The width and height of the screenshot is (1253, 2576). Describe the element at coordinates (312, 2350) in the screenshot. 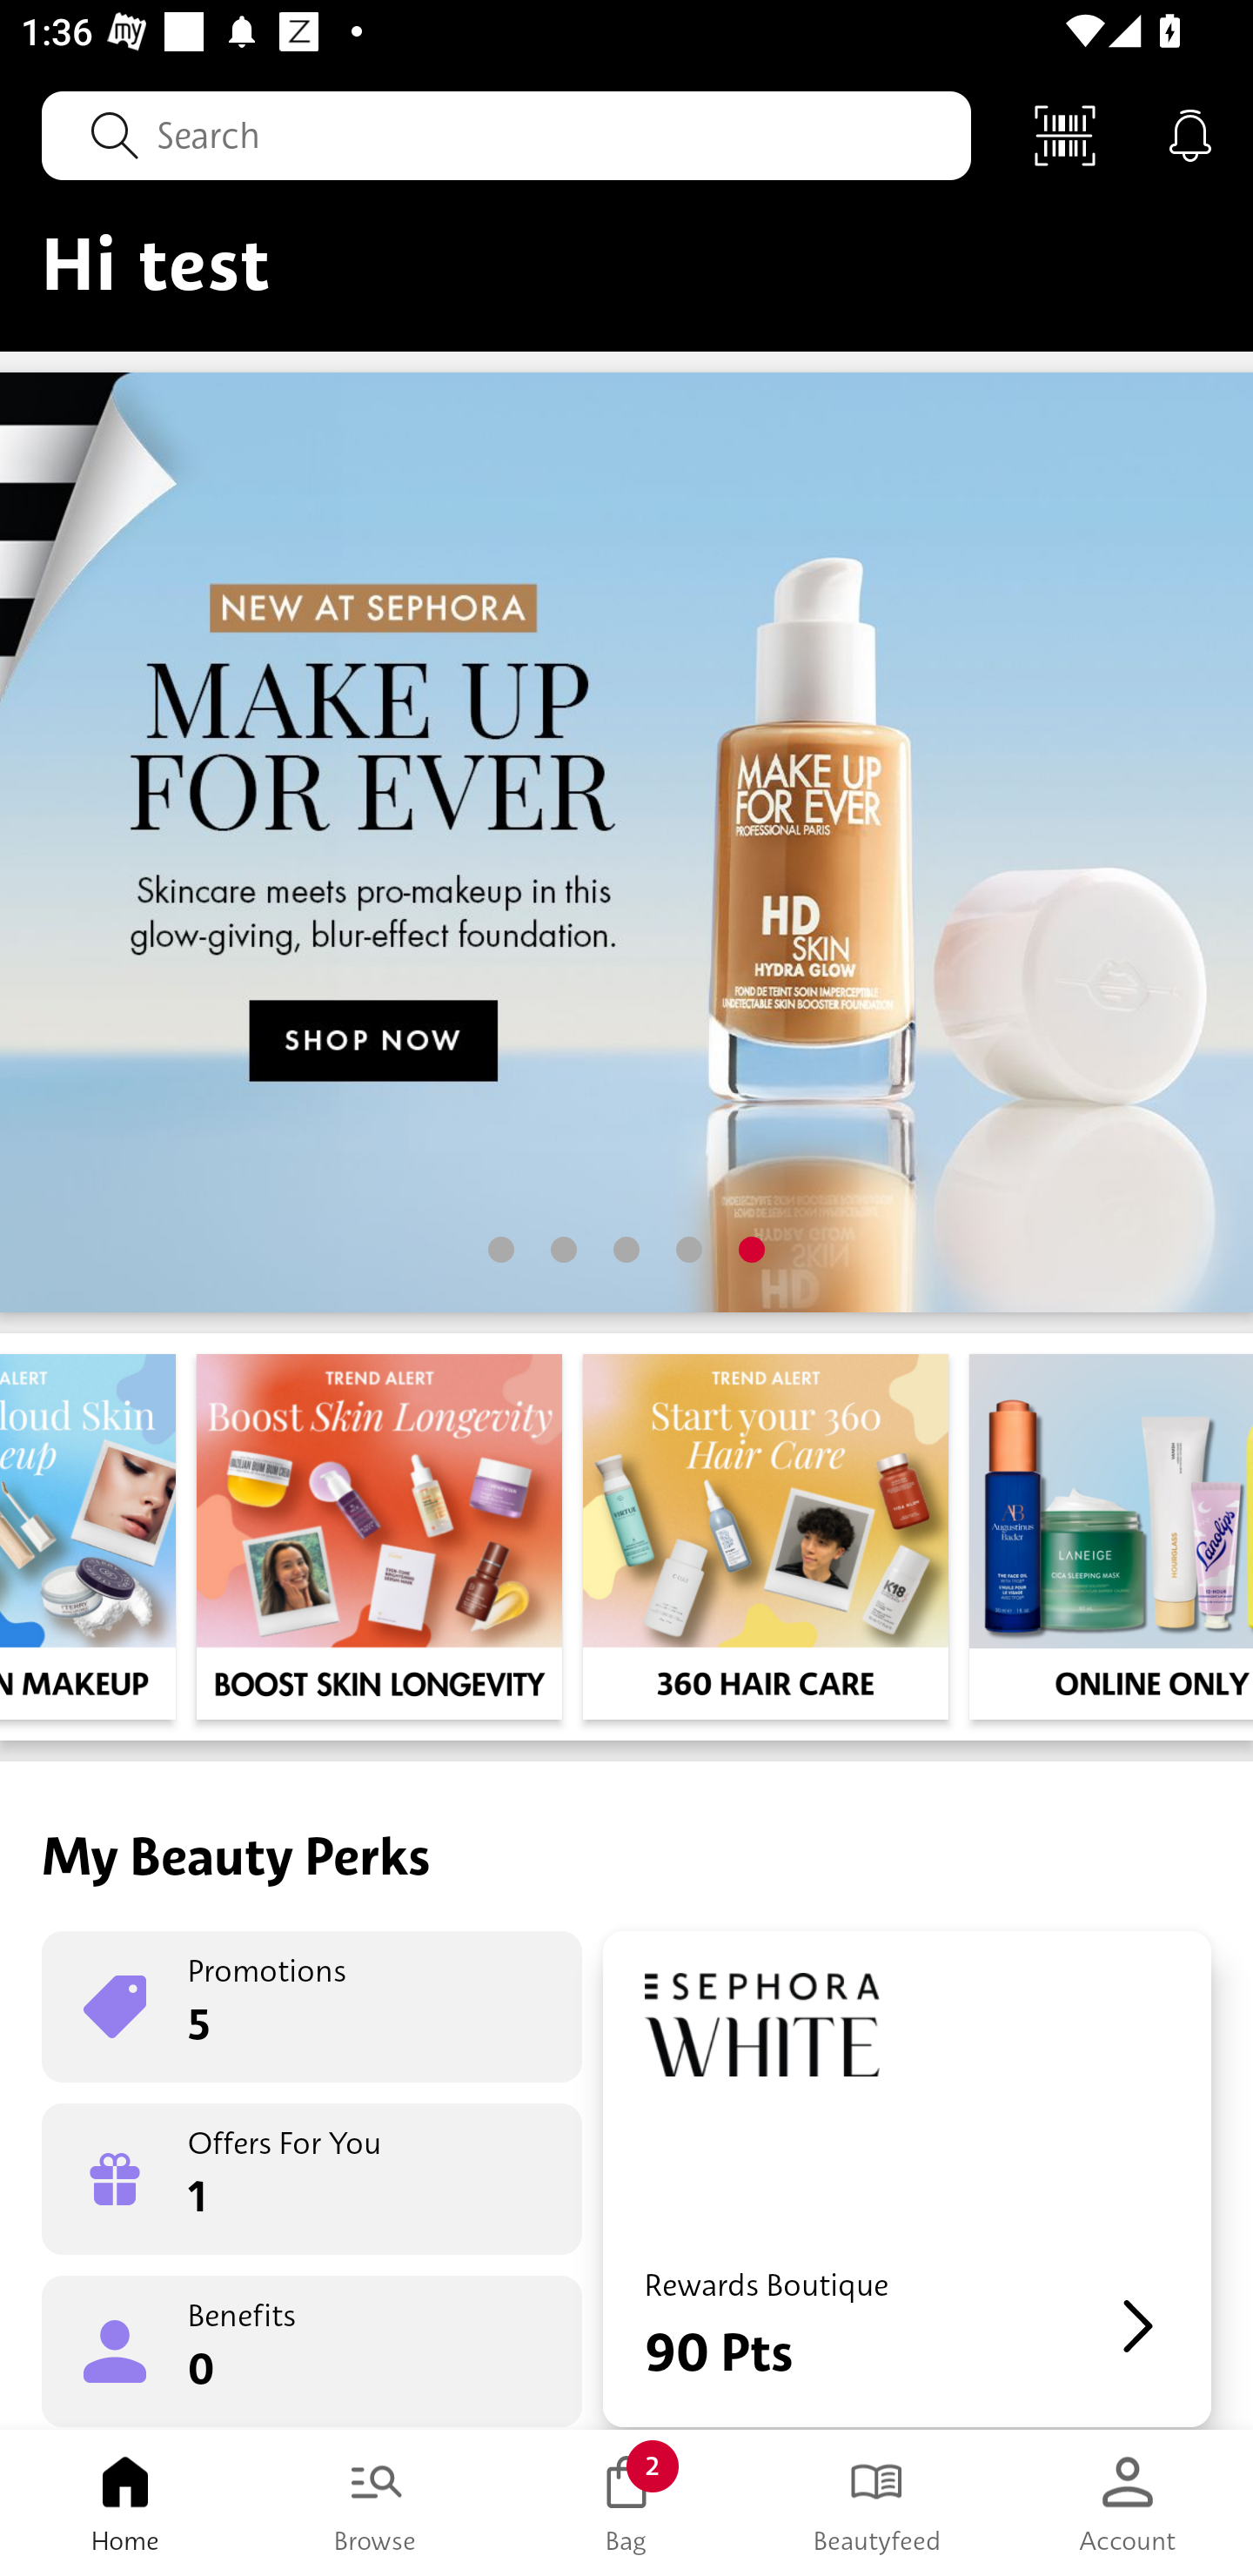

I see `Benefits 0` at that location.